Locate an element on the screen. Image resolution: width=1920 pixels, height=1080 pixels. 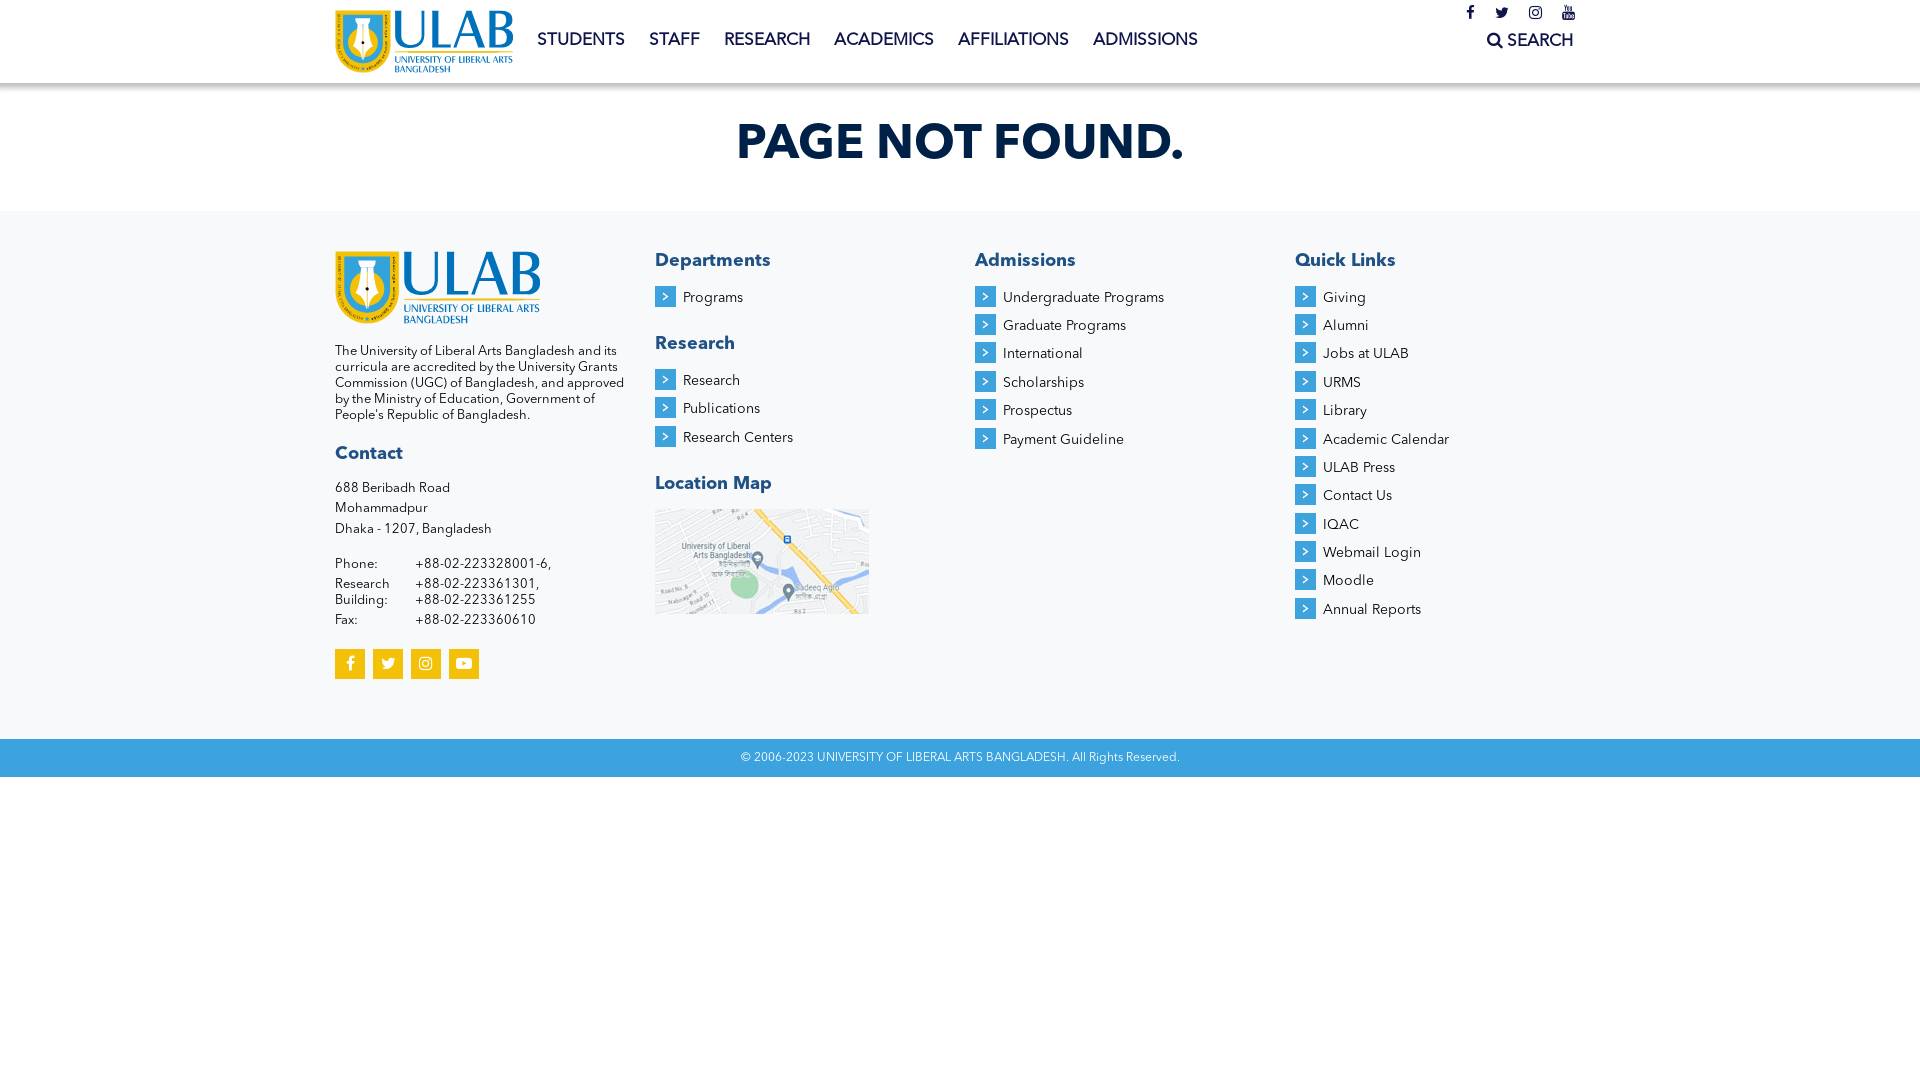
STAFF is located at coordinates (674, 41).